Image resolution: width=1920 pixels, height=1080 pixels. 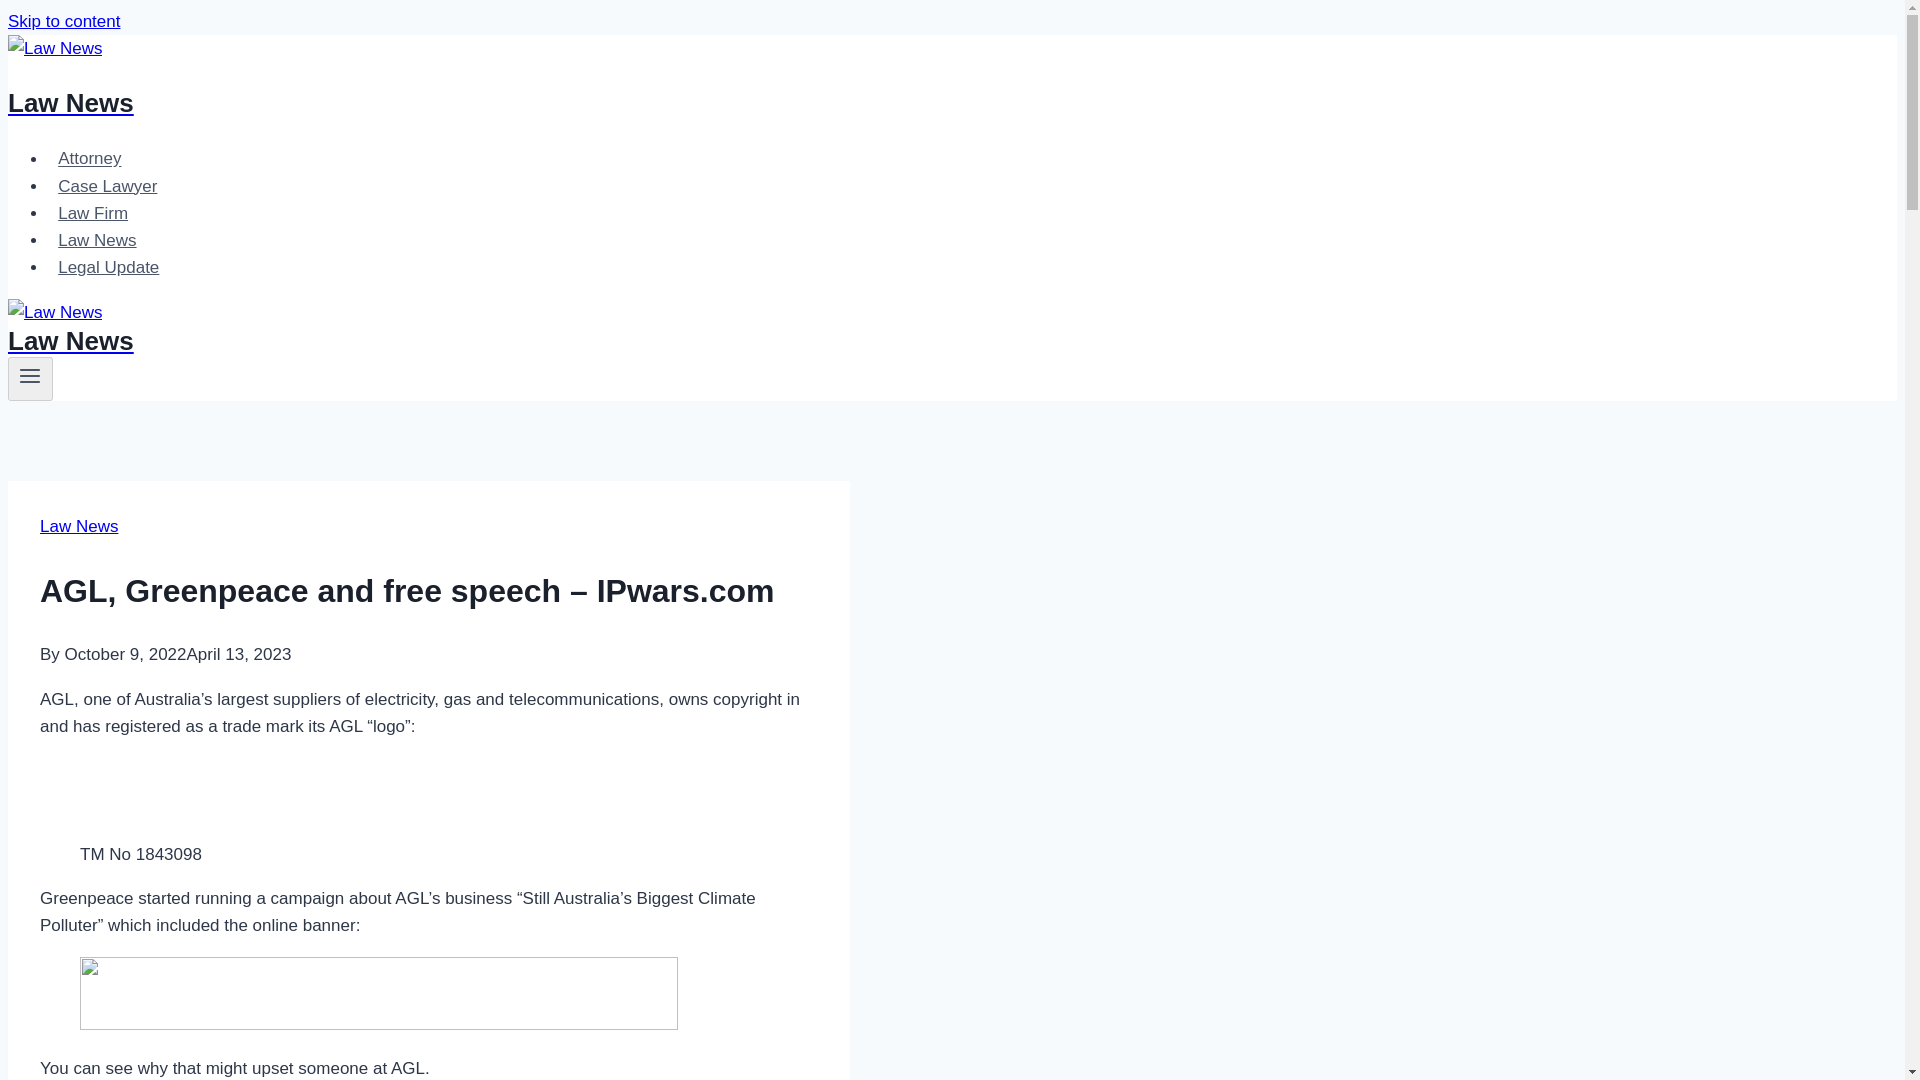 I want to click on Skip to content, so click(x=63, y=21).